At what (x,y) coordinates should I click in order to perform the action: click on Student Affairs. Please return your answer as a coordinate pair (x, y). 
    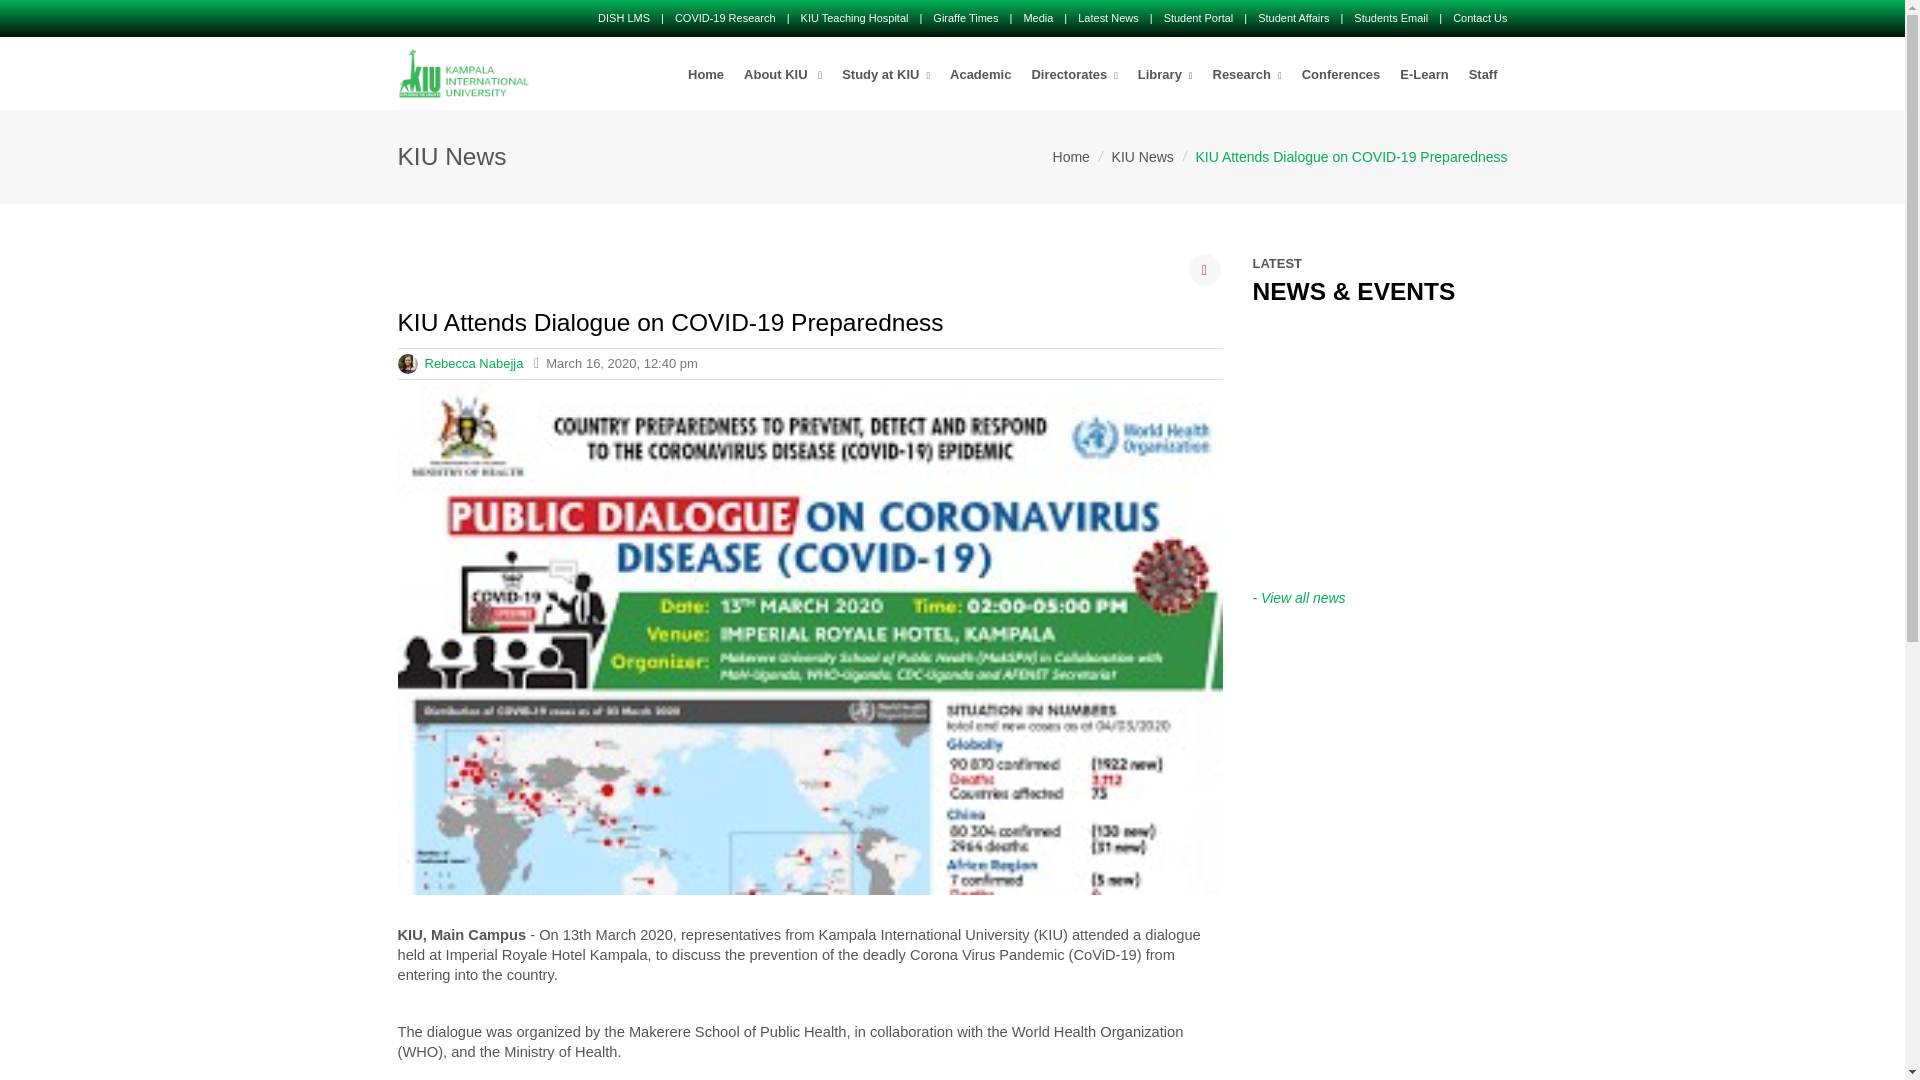
    Looking at the image, I should click on (1292, 17).